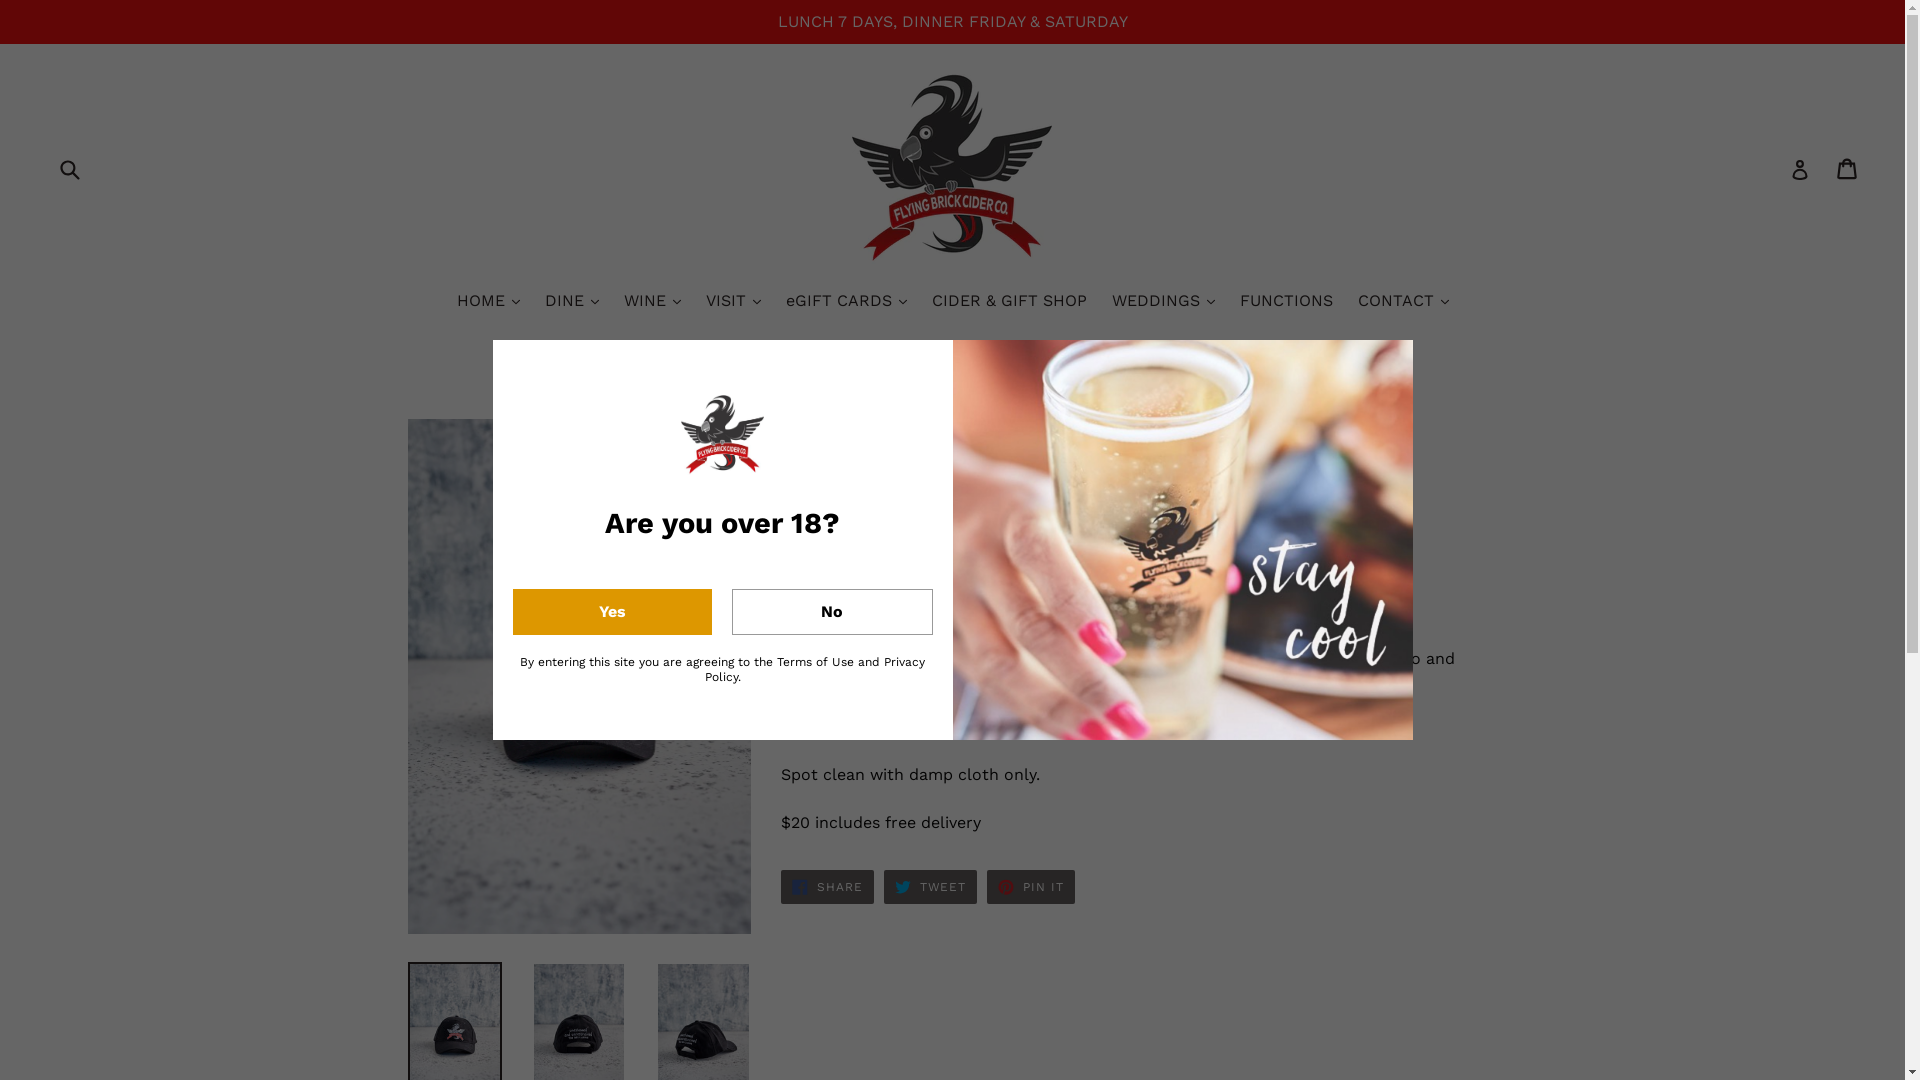 The width and height of the screenshot is (1920, 1080). What do you see at coordinates (1010, 302) in the screenshot?
I see `CIDER & GIFT SHOP` at bounding box center [1010, 302].